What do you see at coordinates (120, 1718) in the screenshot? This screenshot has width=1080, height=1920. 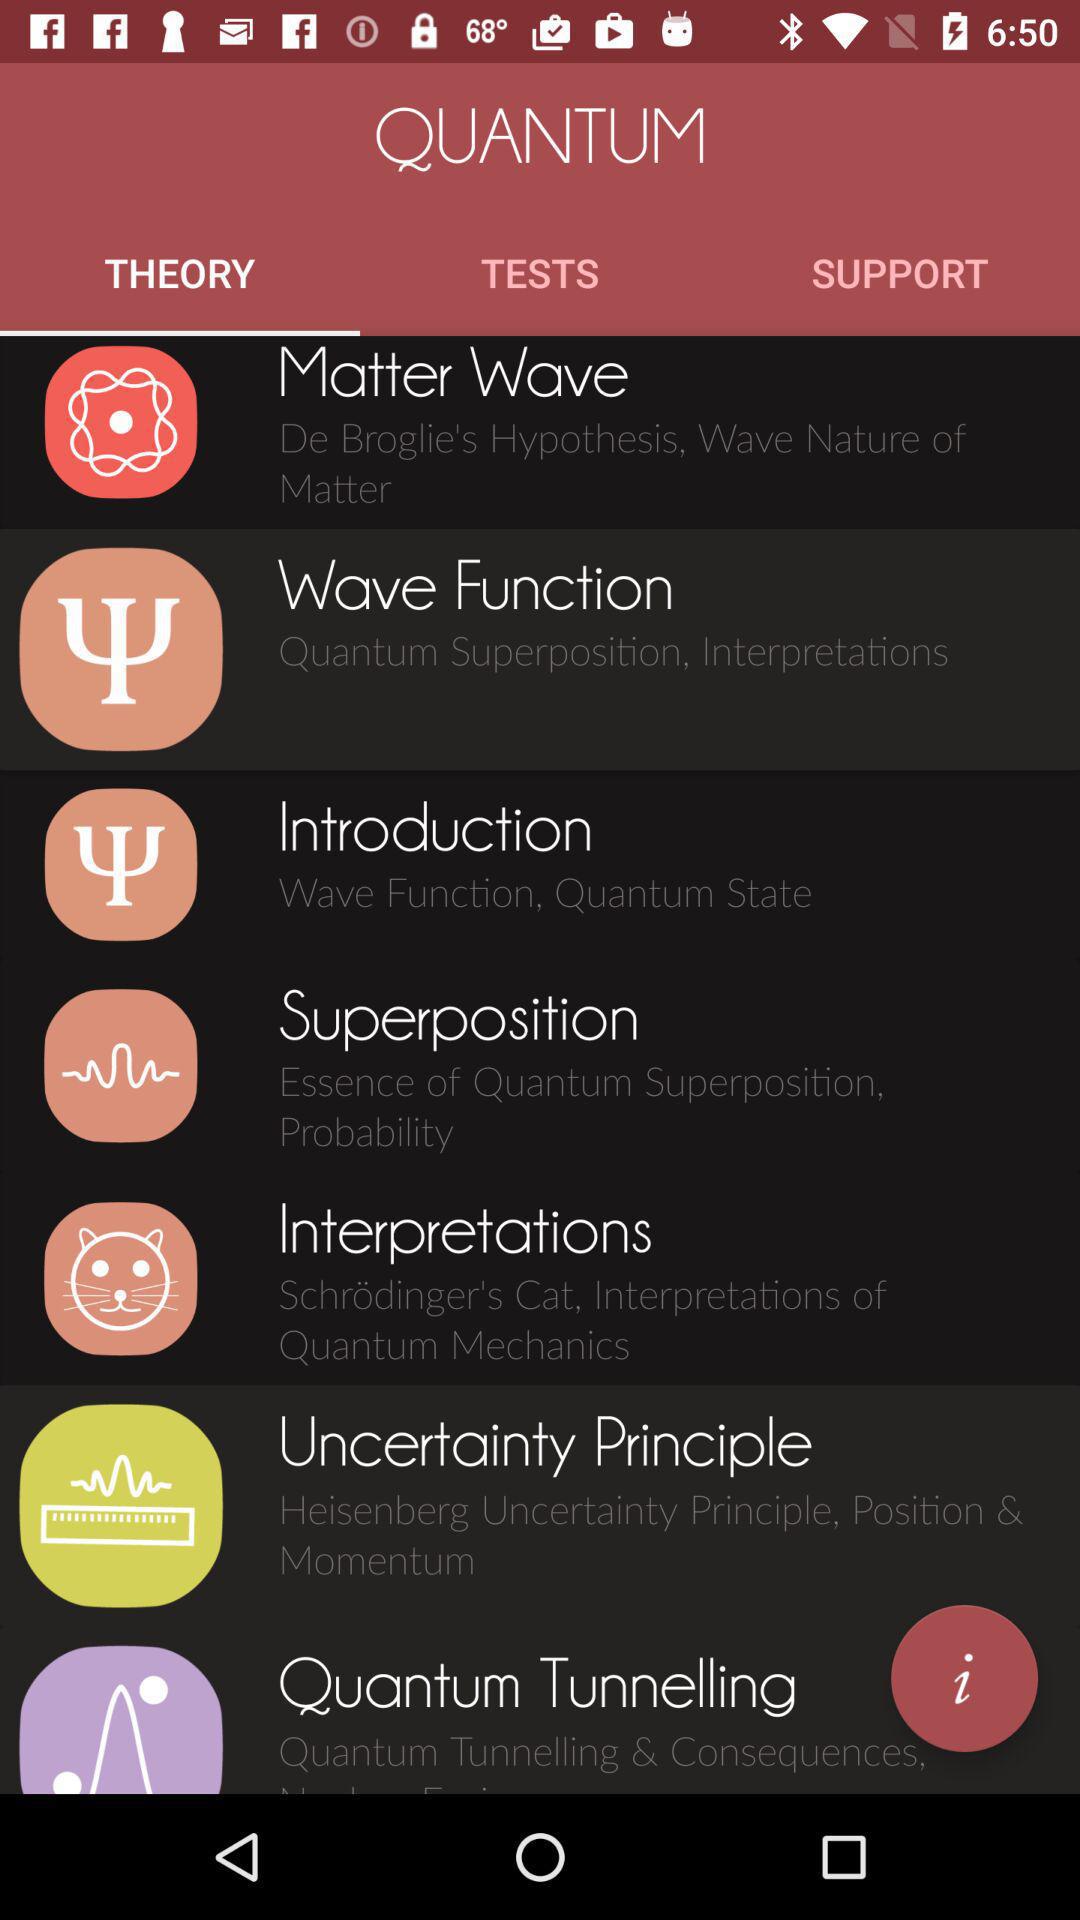 I see `turn off the icon next to quantum tunnelling icon` at bounding box center [120, 1718].